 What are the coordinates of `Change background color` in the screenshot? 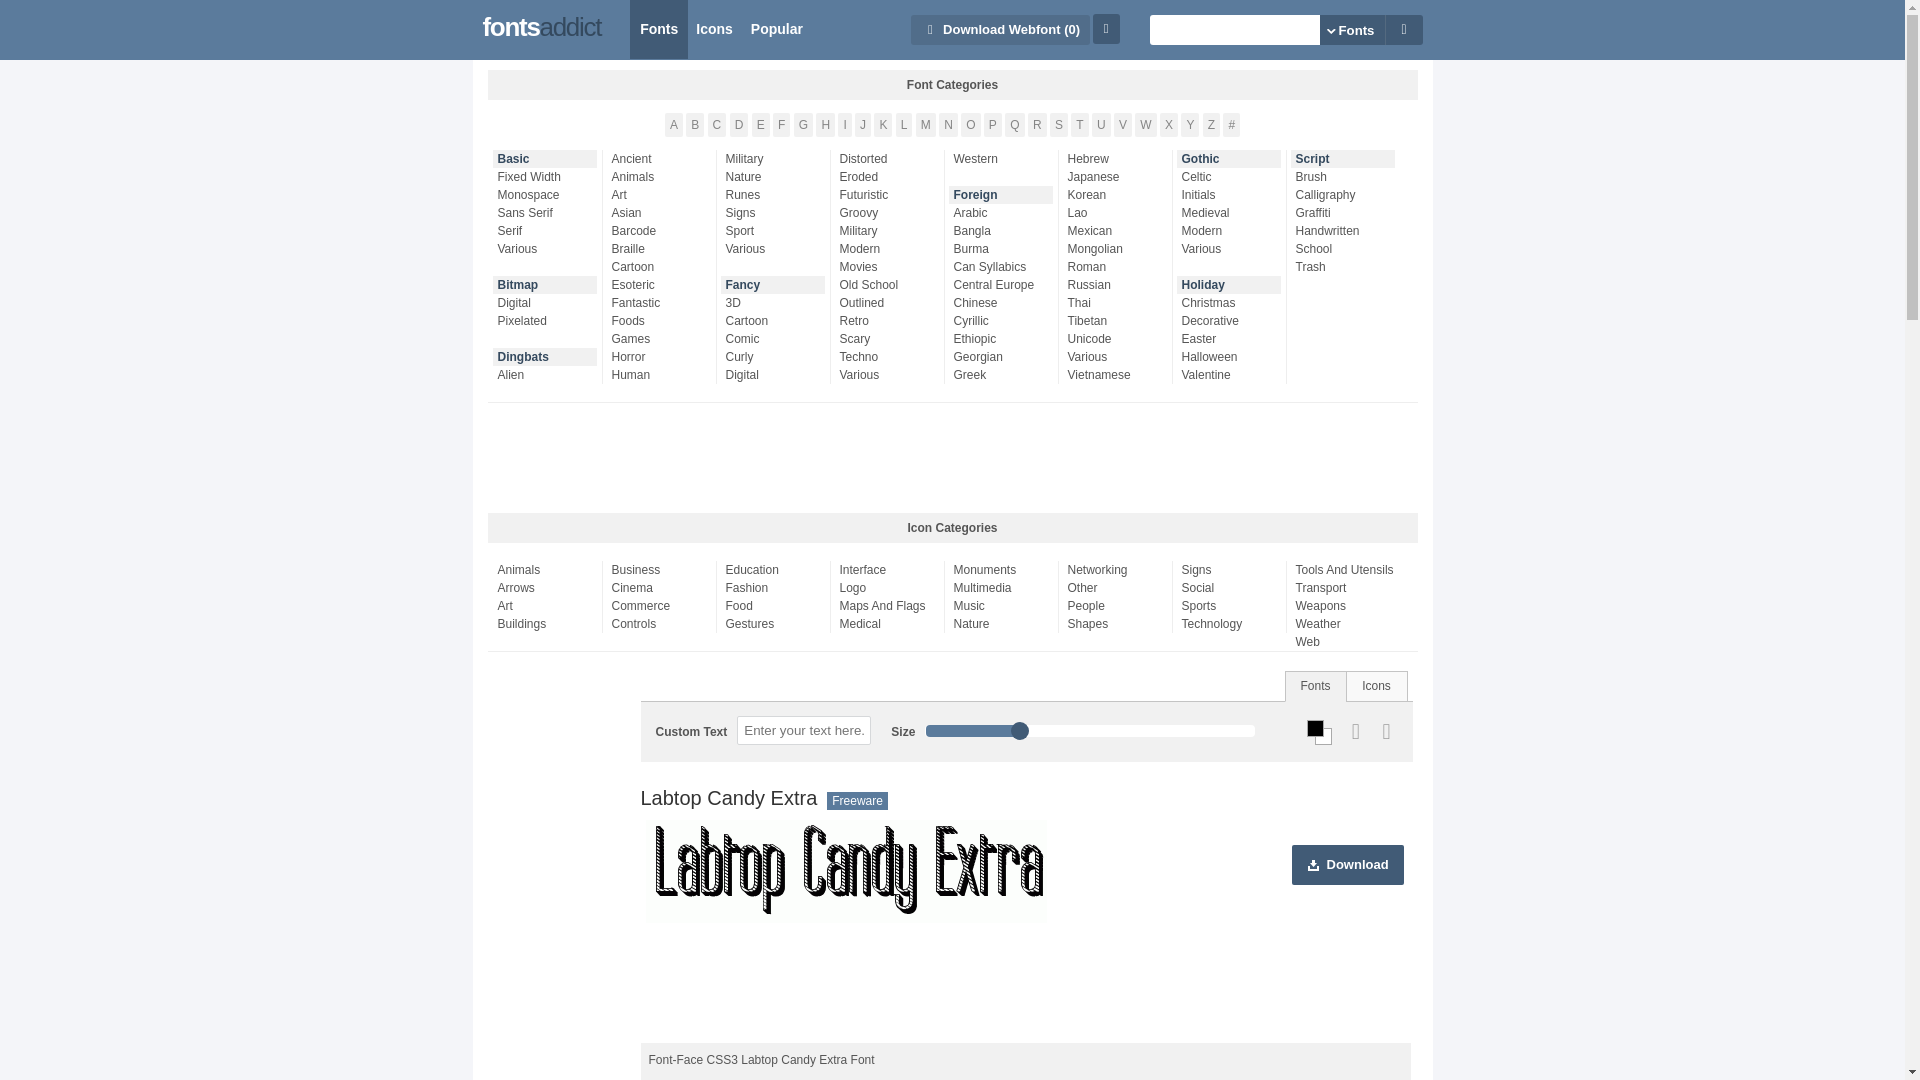 It's located at (1324, 736).